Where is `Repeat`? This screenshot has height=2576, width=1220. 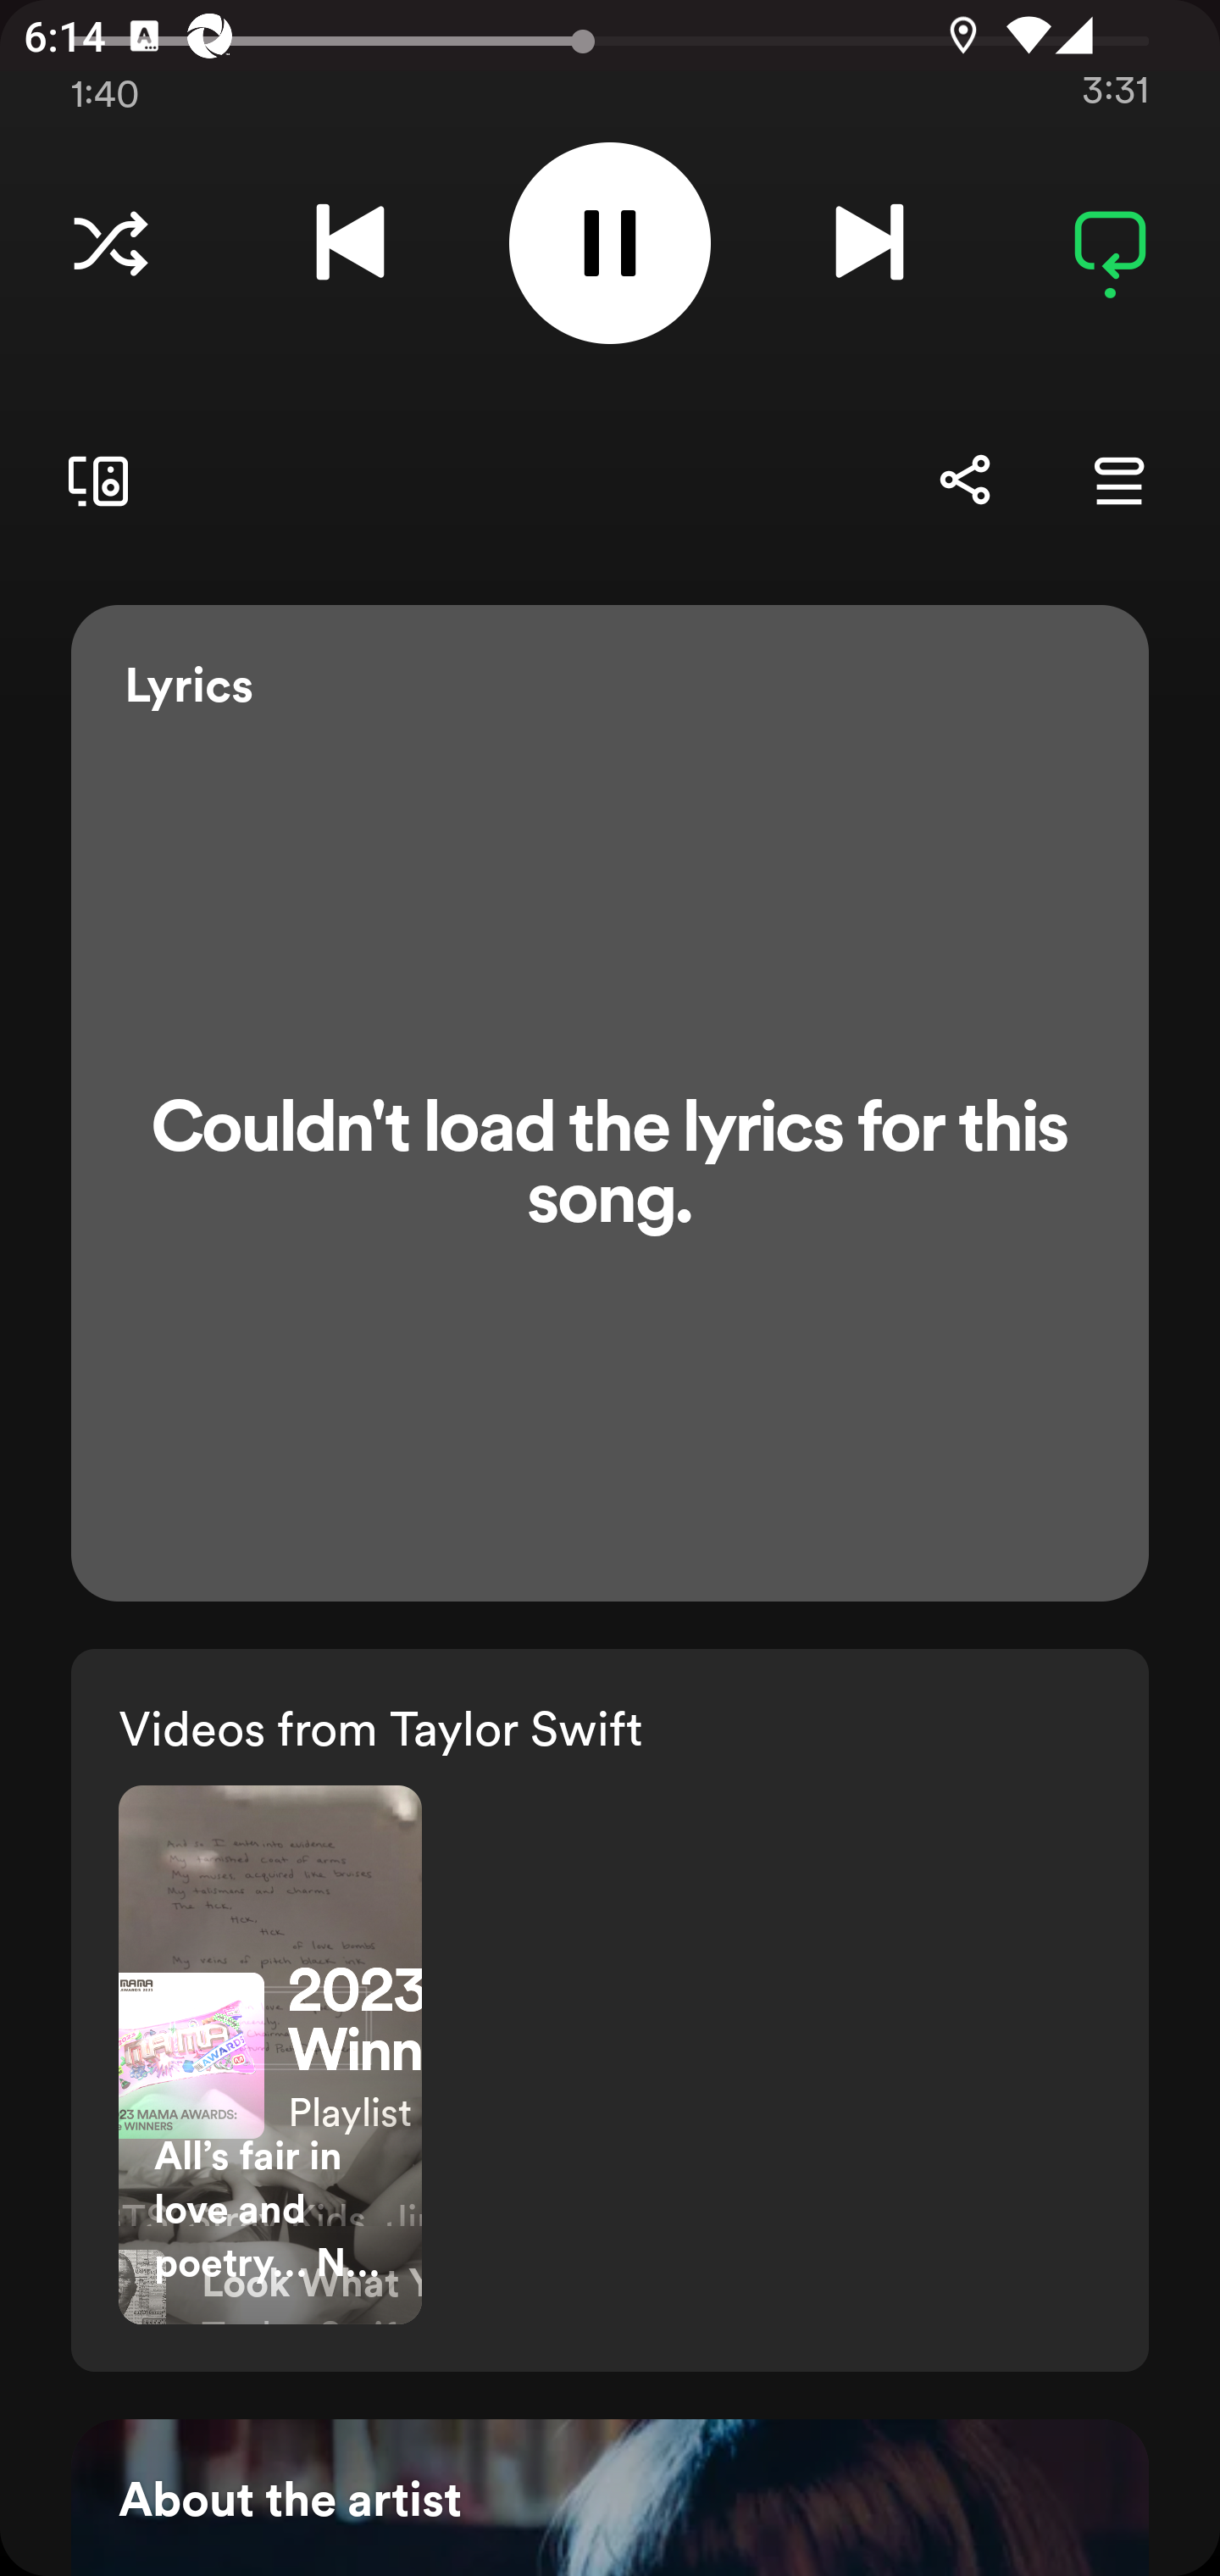 Repeat is located at coordinates (1110, 242).